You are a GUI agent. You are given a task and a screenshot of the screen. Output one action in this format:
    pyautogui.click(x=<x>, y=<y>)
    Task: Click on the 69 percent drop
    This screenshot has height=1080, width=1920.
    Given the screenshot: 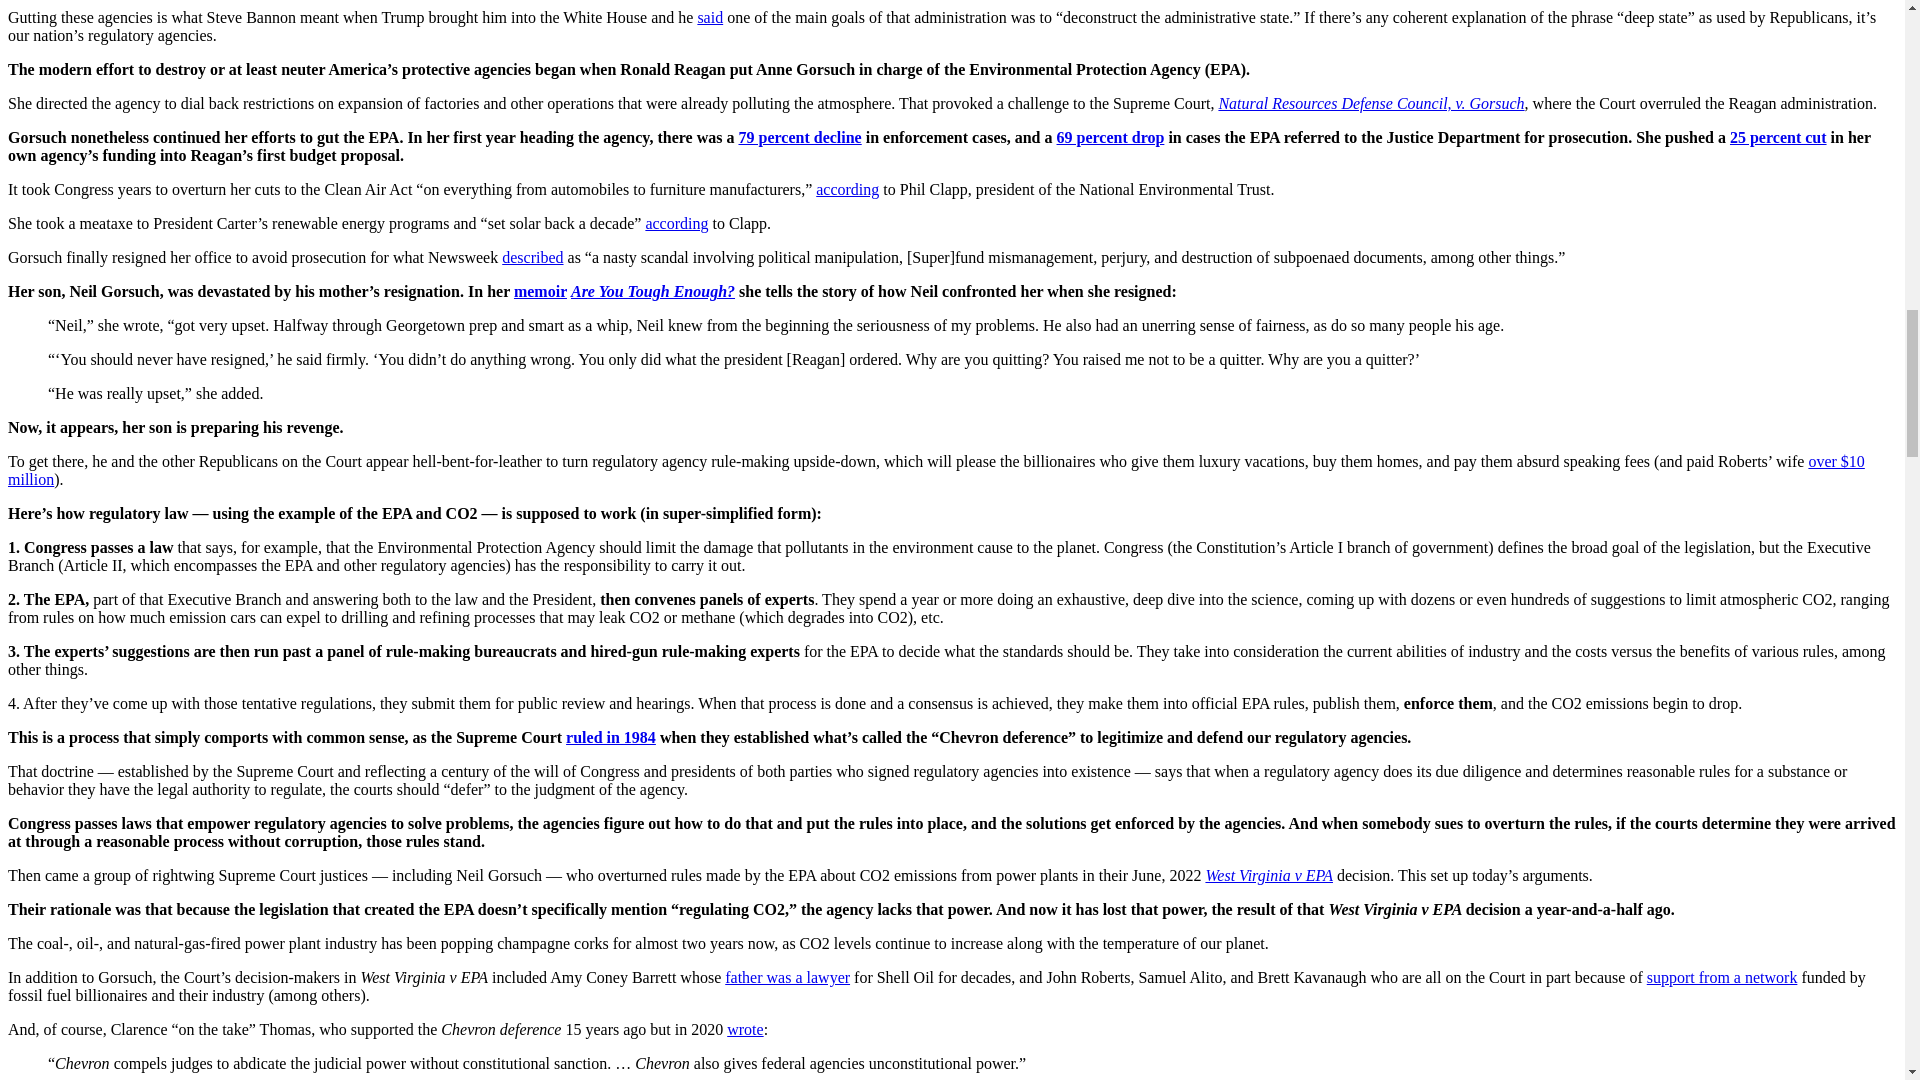 What is the action you would take?
    pyautogui.click(x=1111, y=136)
    